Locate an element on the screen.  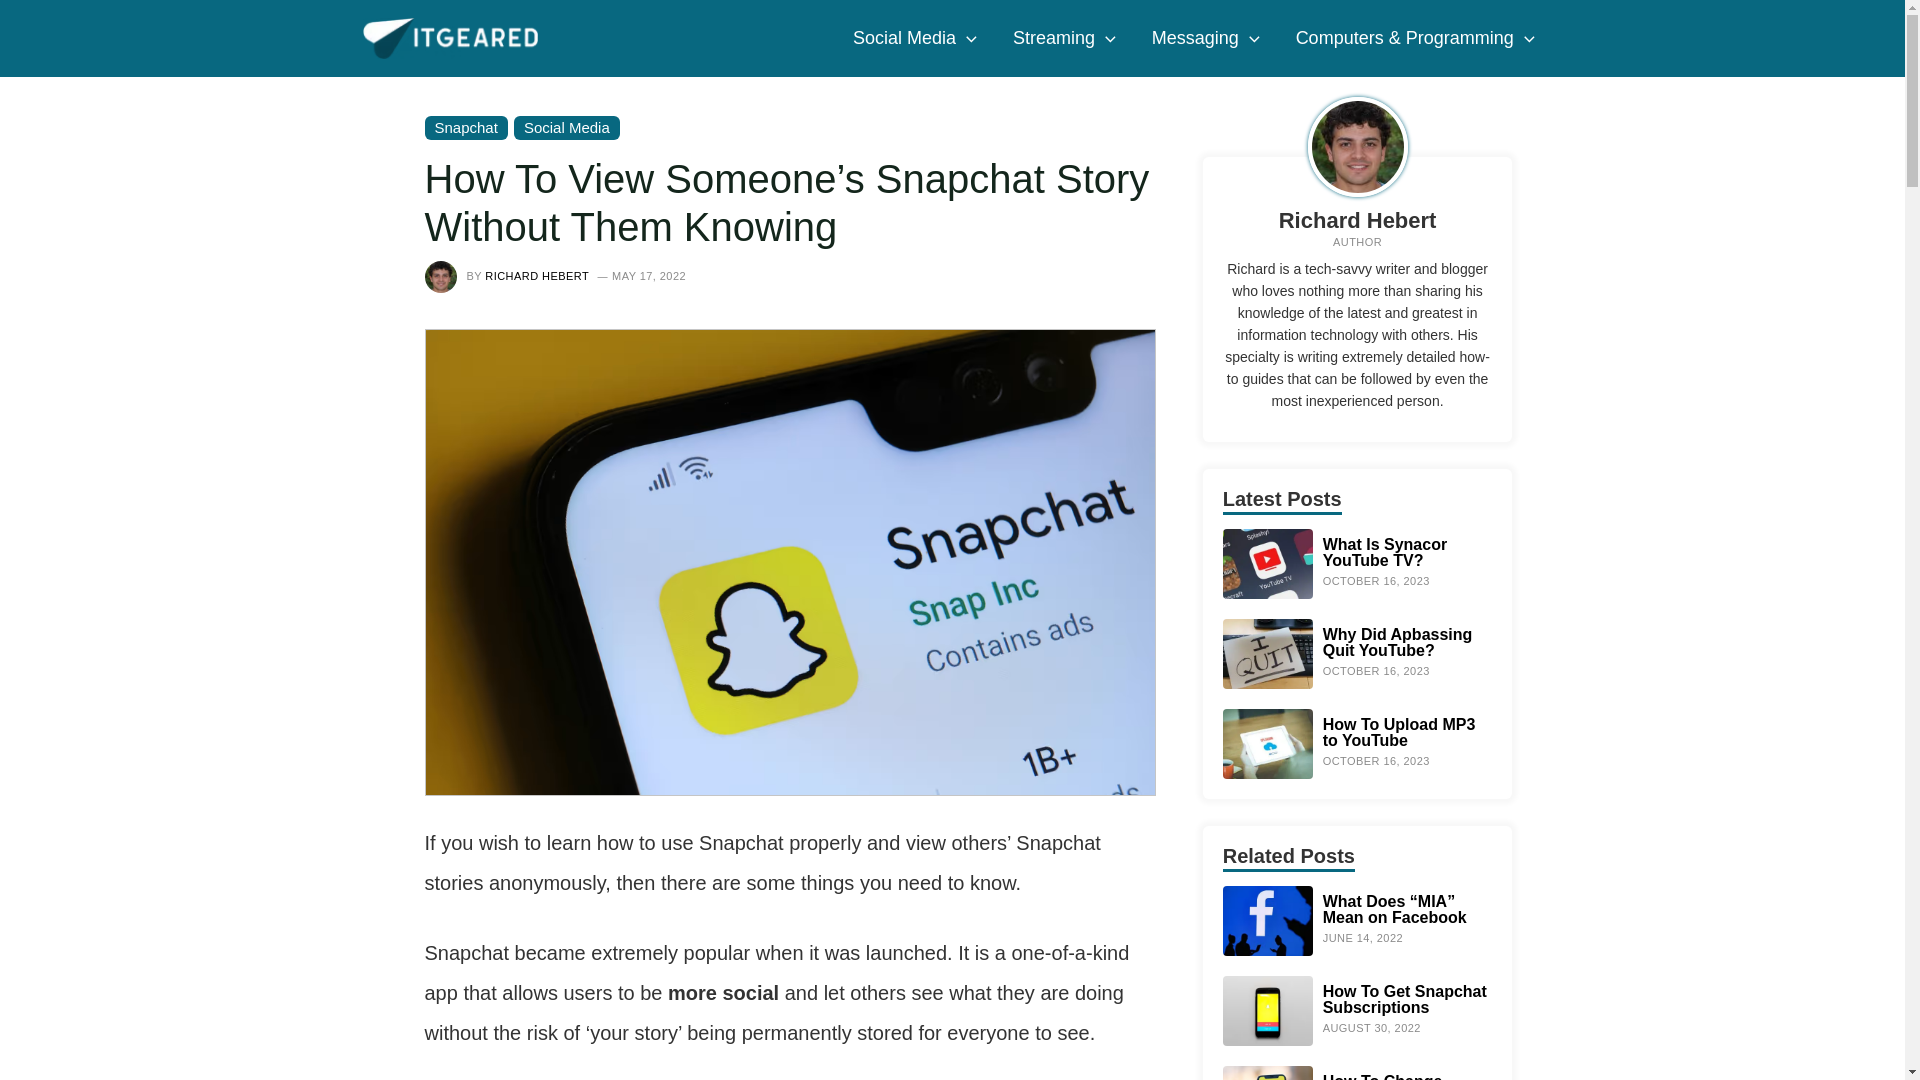
Messaging is located at coordinates (1206, 38).